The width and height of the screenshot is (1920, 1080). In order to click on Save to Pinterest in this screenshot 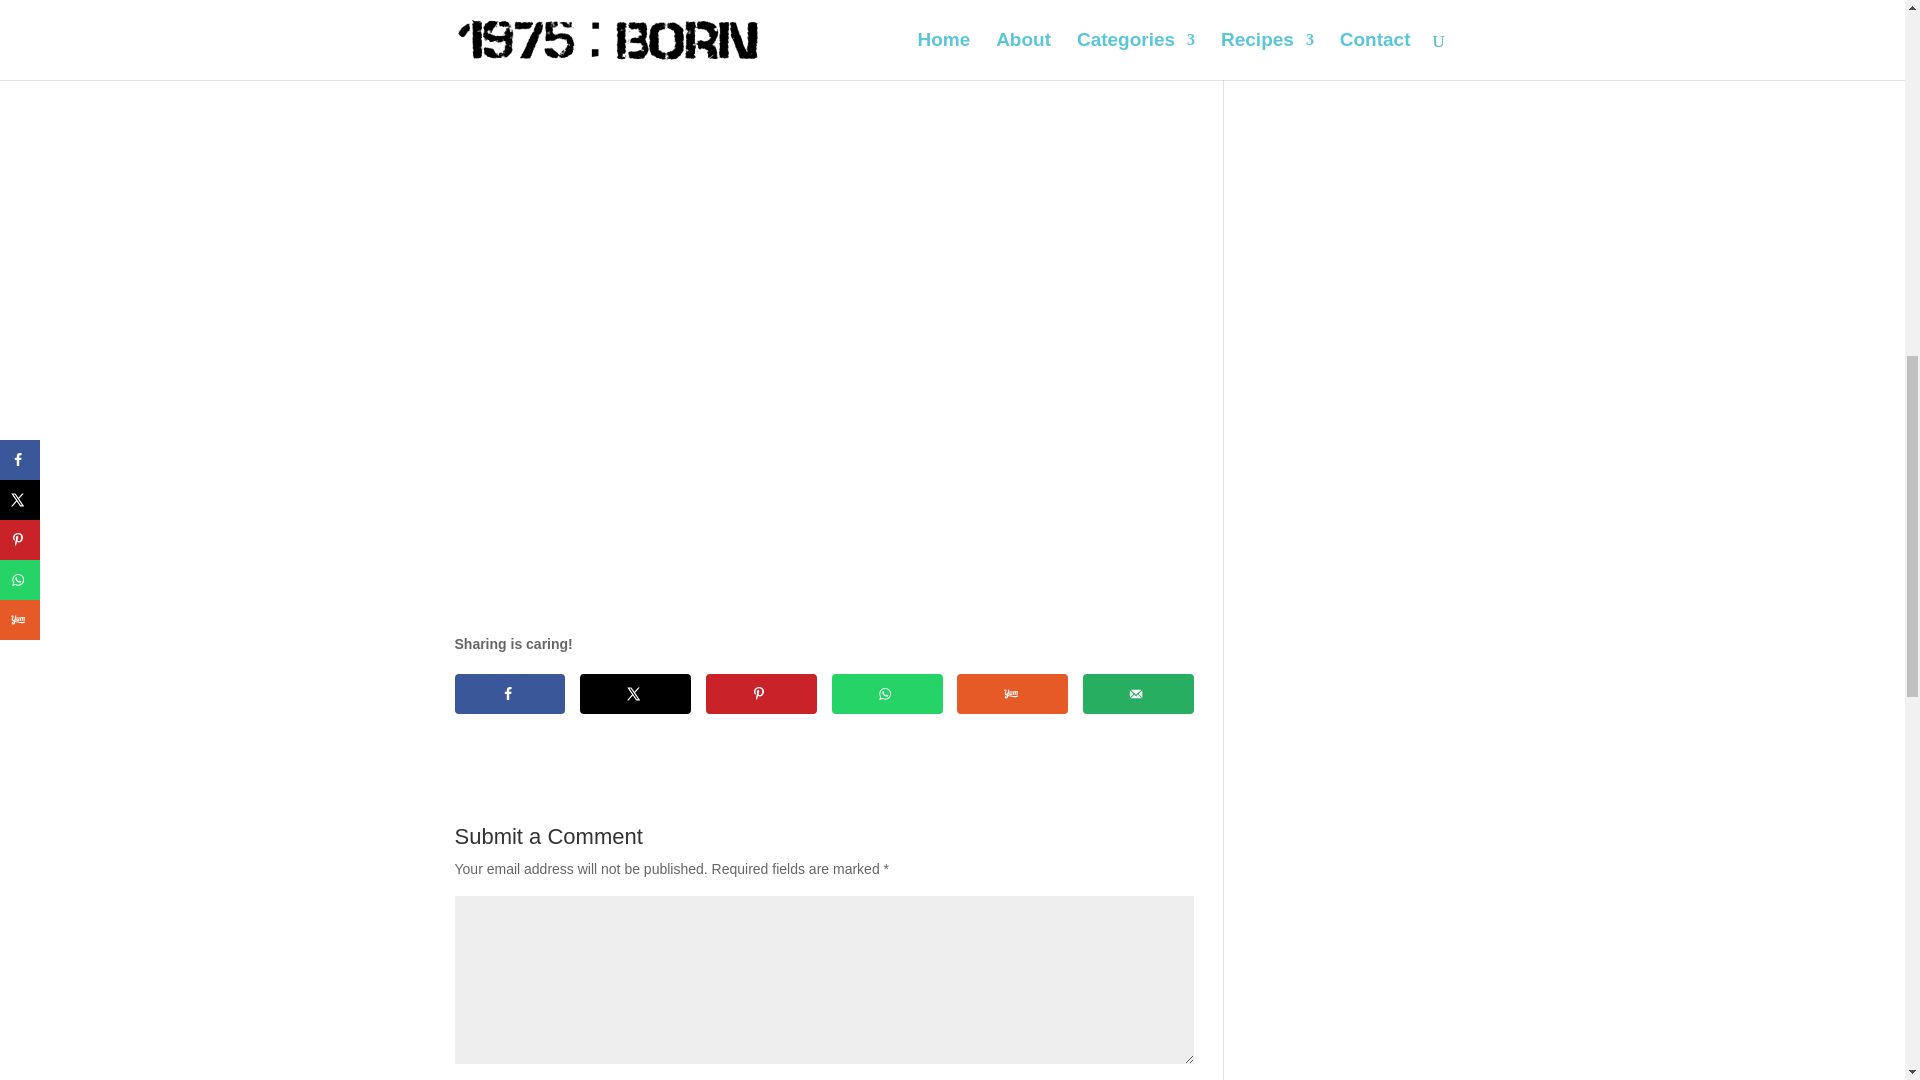, I will do `click(762, 693)`.